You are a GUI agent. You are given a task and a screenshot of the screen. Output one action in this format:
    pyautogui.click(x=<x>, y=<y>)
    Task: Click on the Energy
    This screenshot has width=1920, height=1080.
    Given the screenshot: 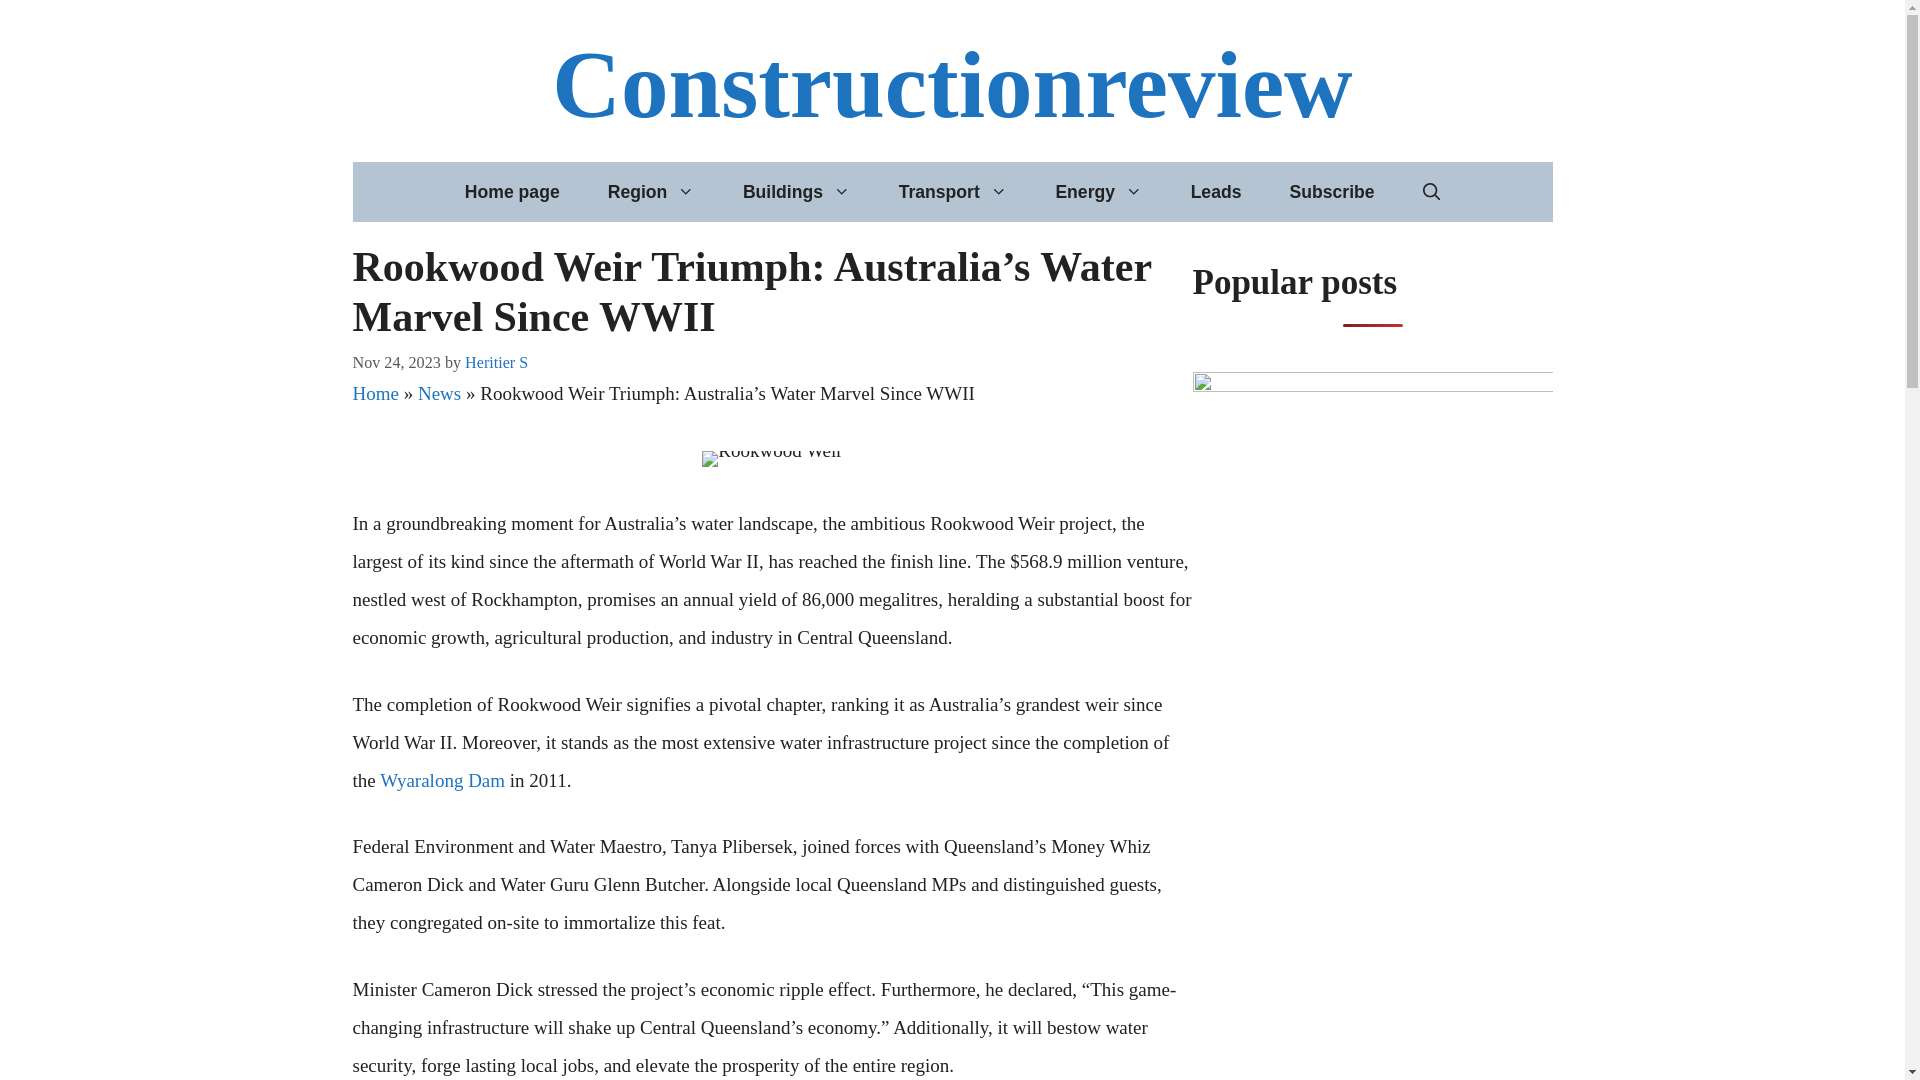 What is the action you would take?
    pyautogui.click(x=1098, y=192)
    